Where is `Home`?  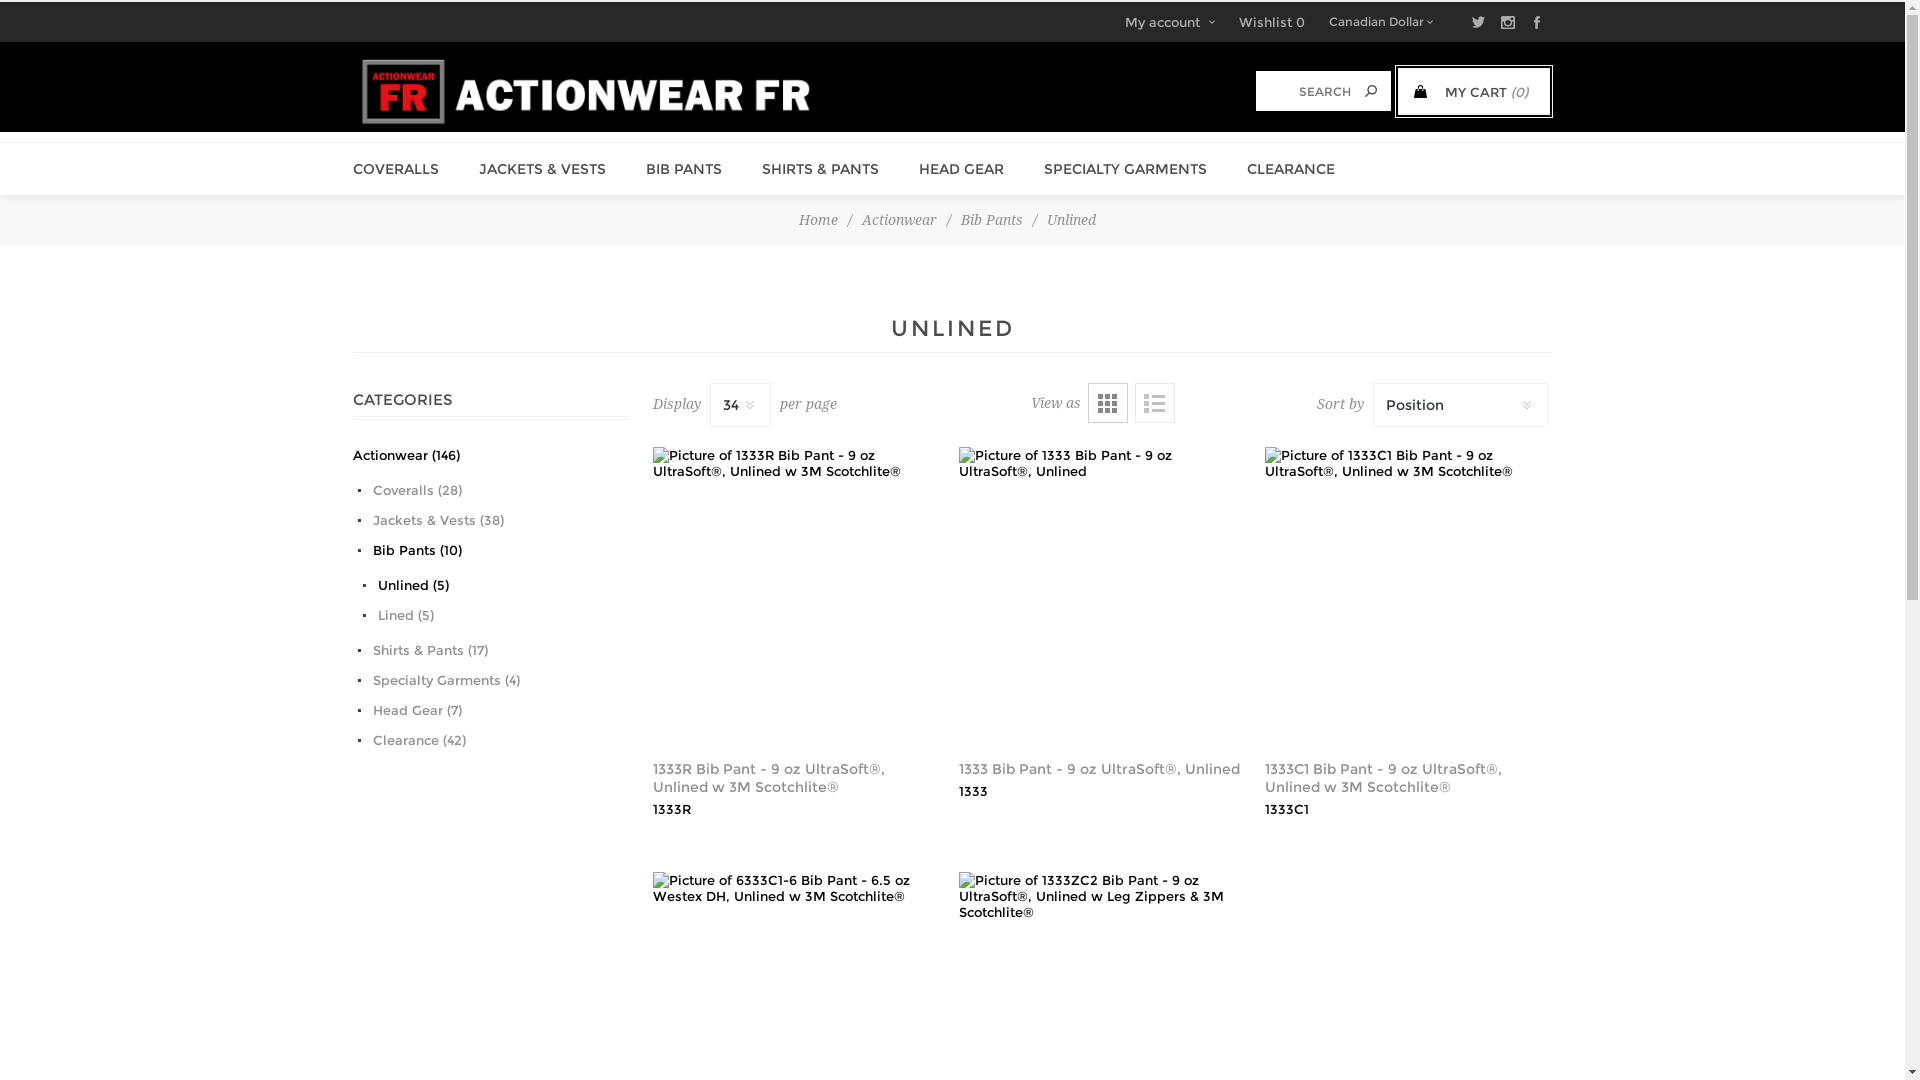
Home is located at coordinates (818, 220).